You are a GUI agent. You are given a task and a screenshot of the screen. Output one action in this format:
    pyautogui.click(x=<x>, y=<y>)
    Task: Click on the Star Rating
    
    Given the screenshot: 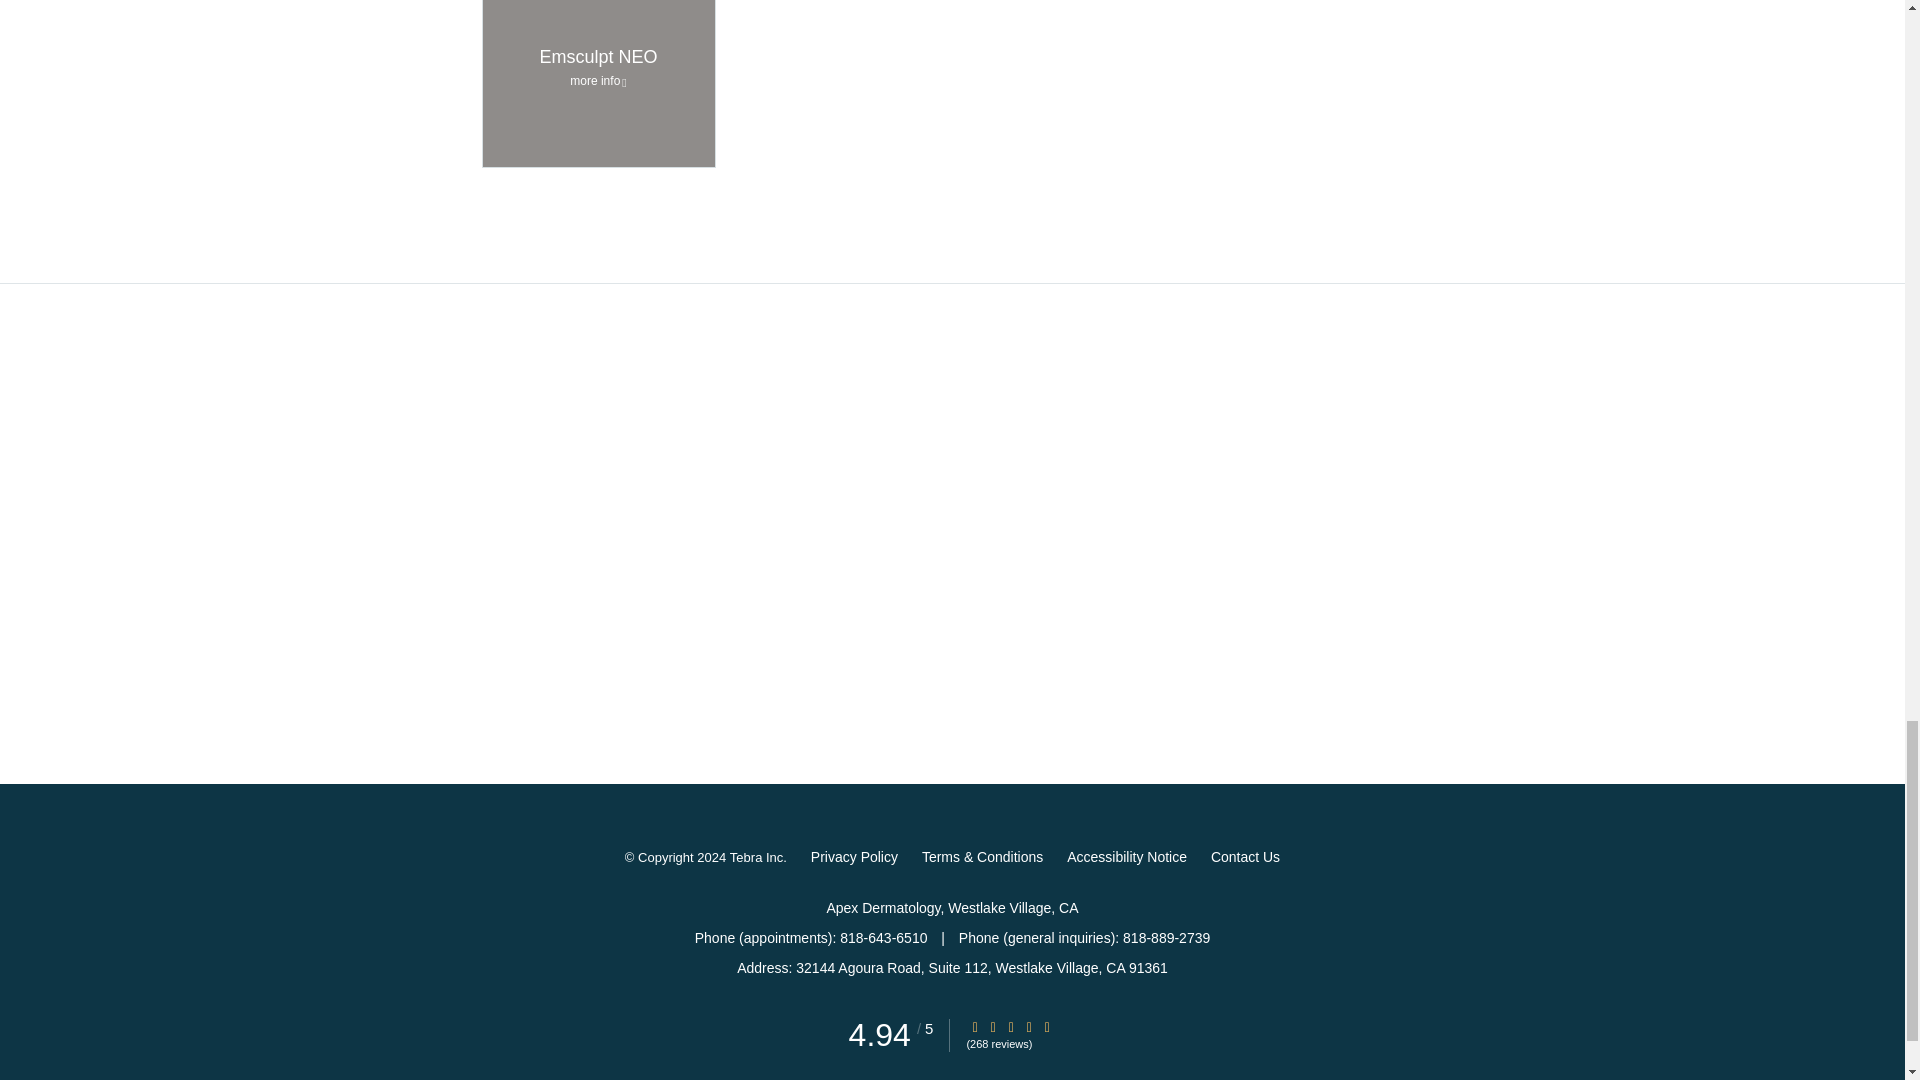 What is the action you would take?
    pyautogui.click(x=993, y=1026)
    